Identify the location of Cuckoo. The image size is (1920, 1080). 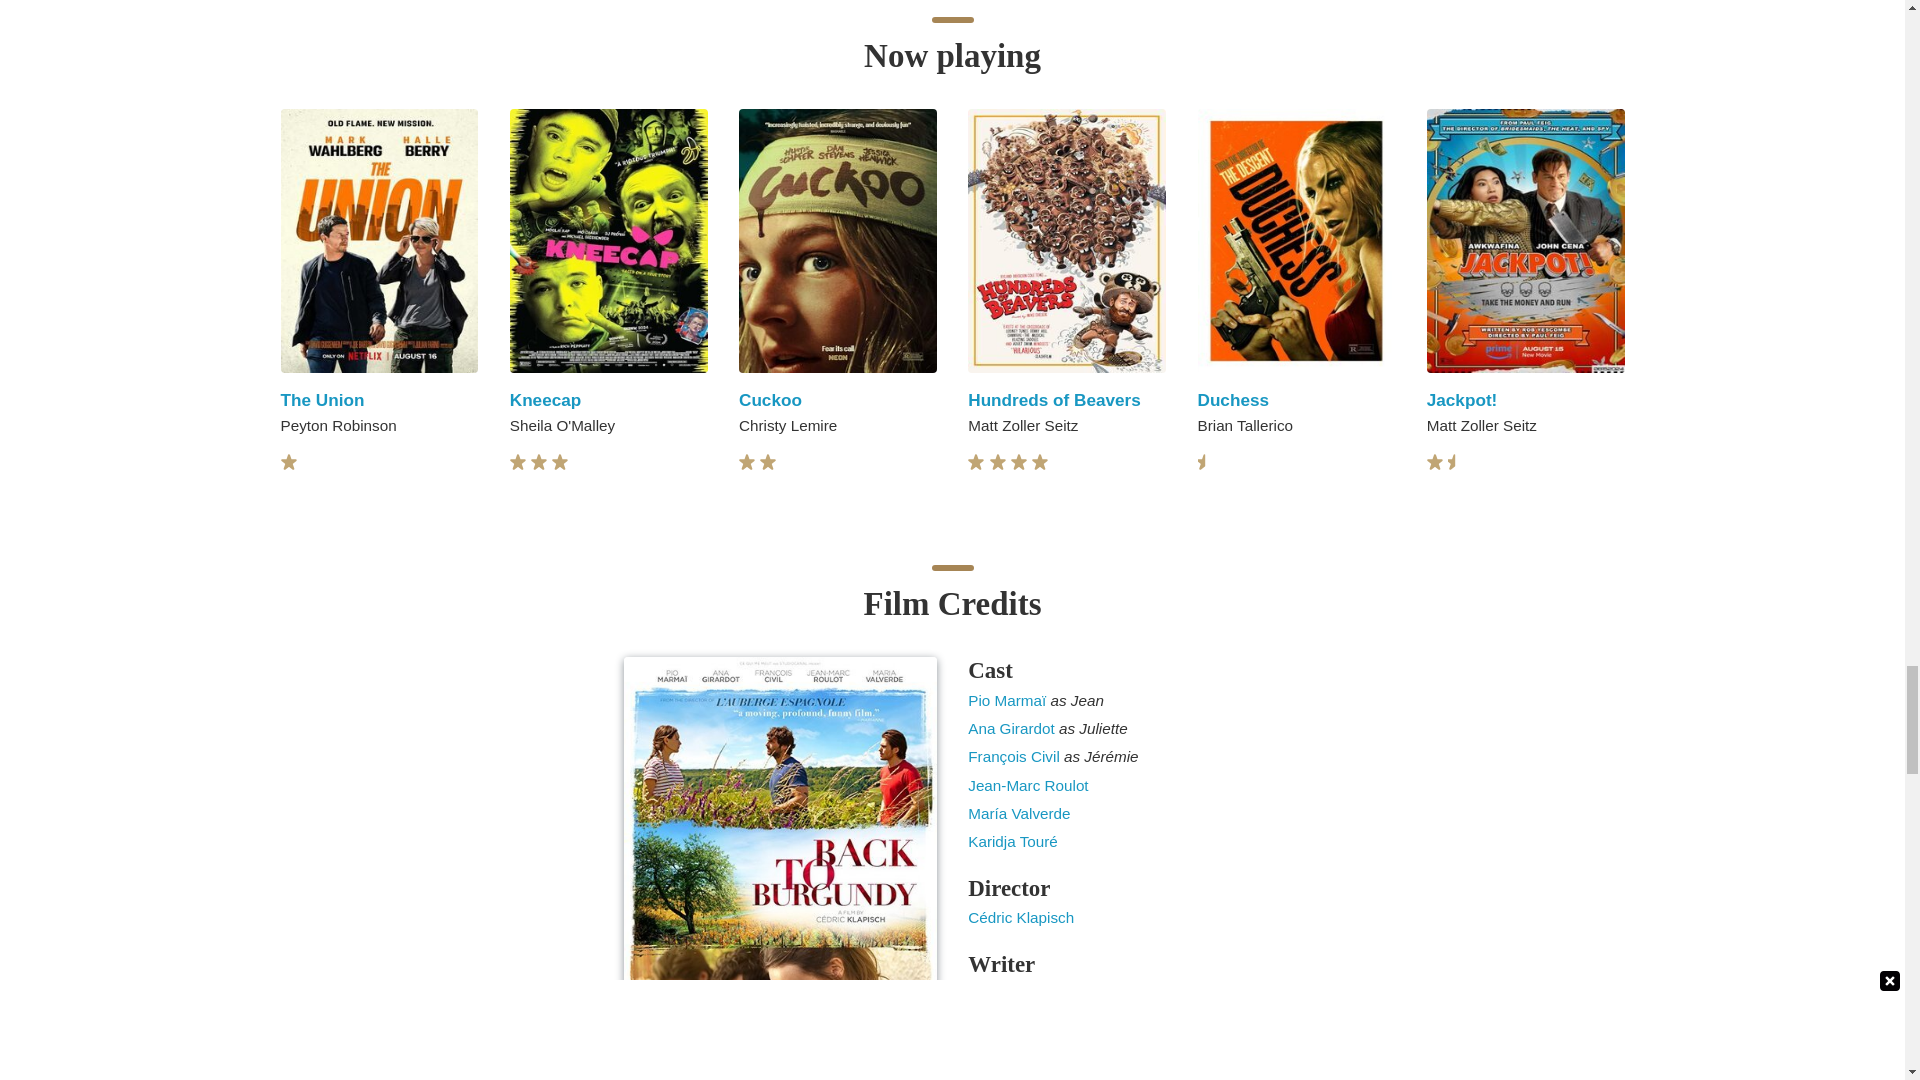
(770, 400).